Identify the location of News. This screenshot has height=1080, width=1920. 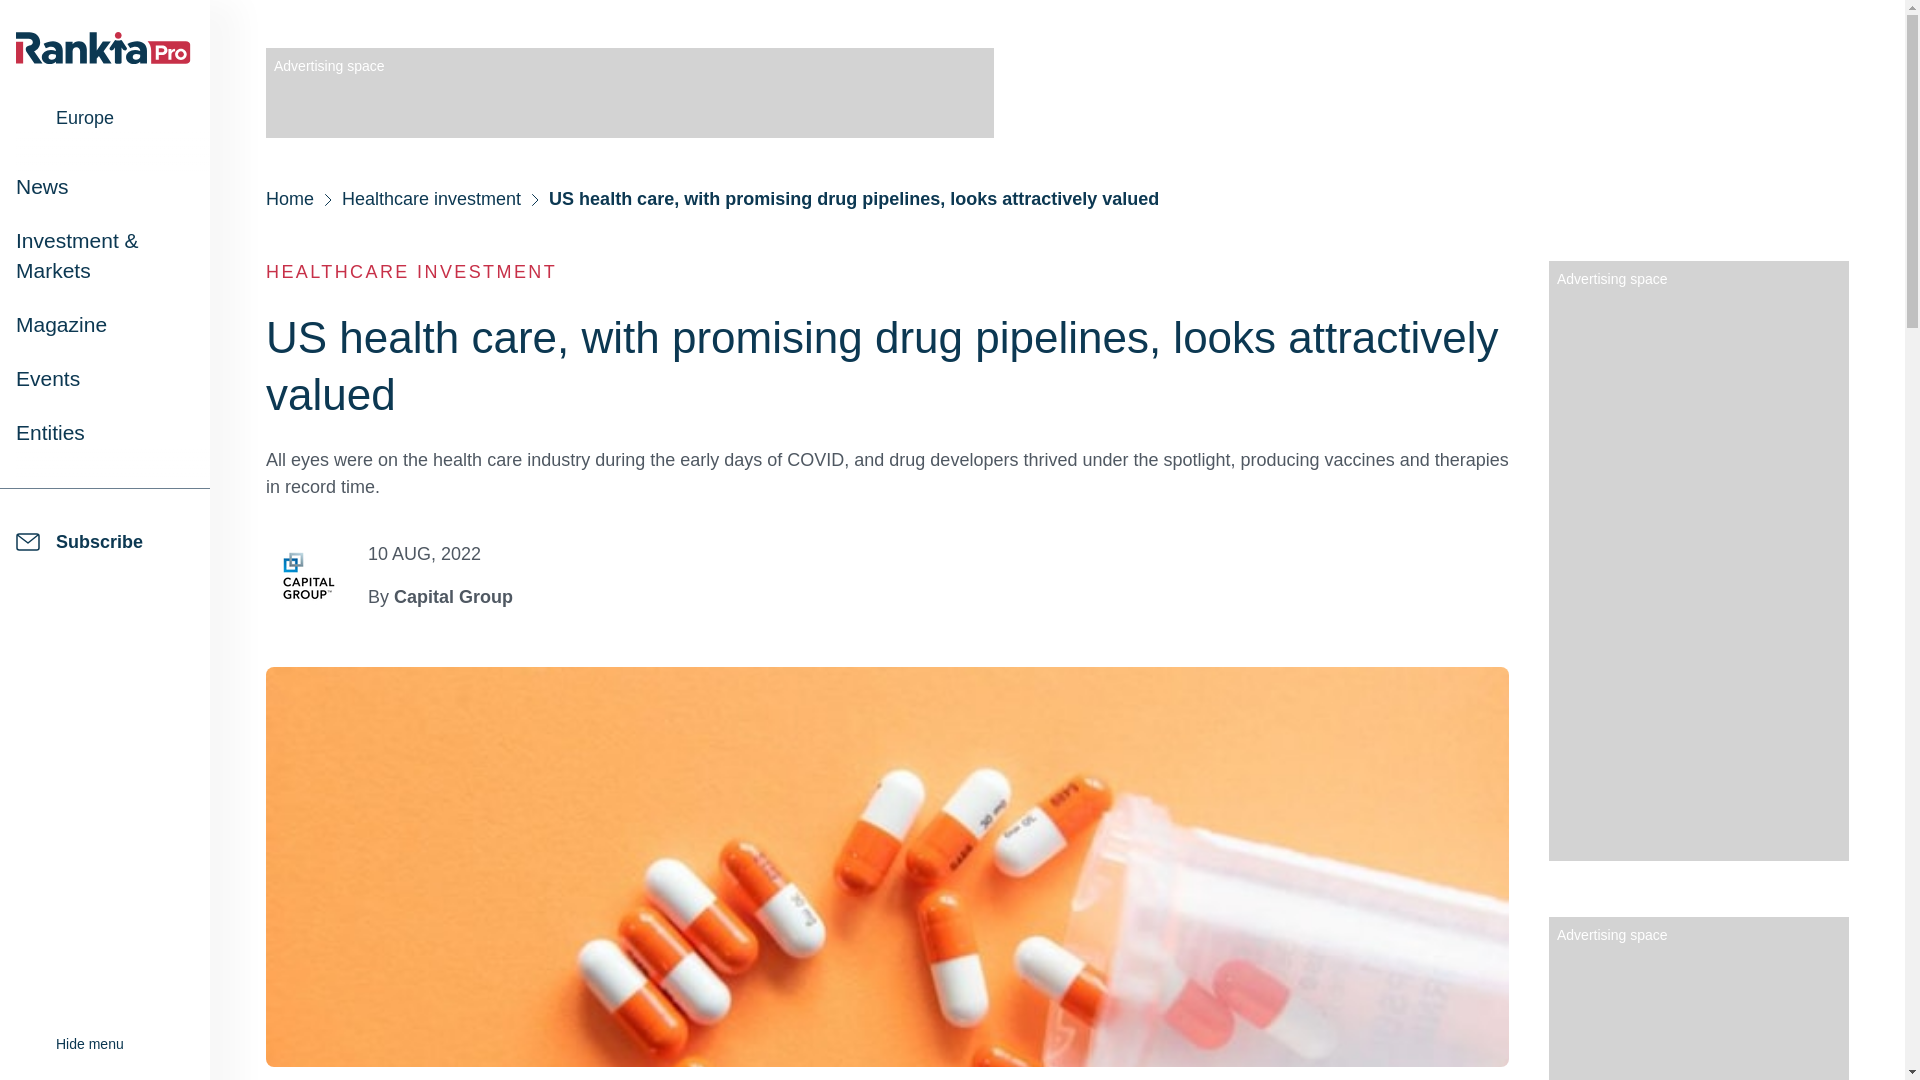
(42, 186).